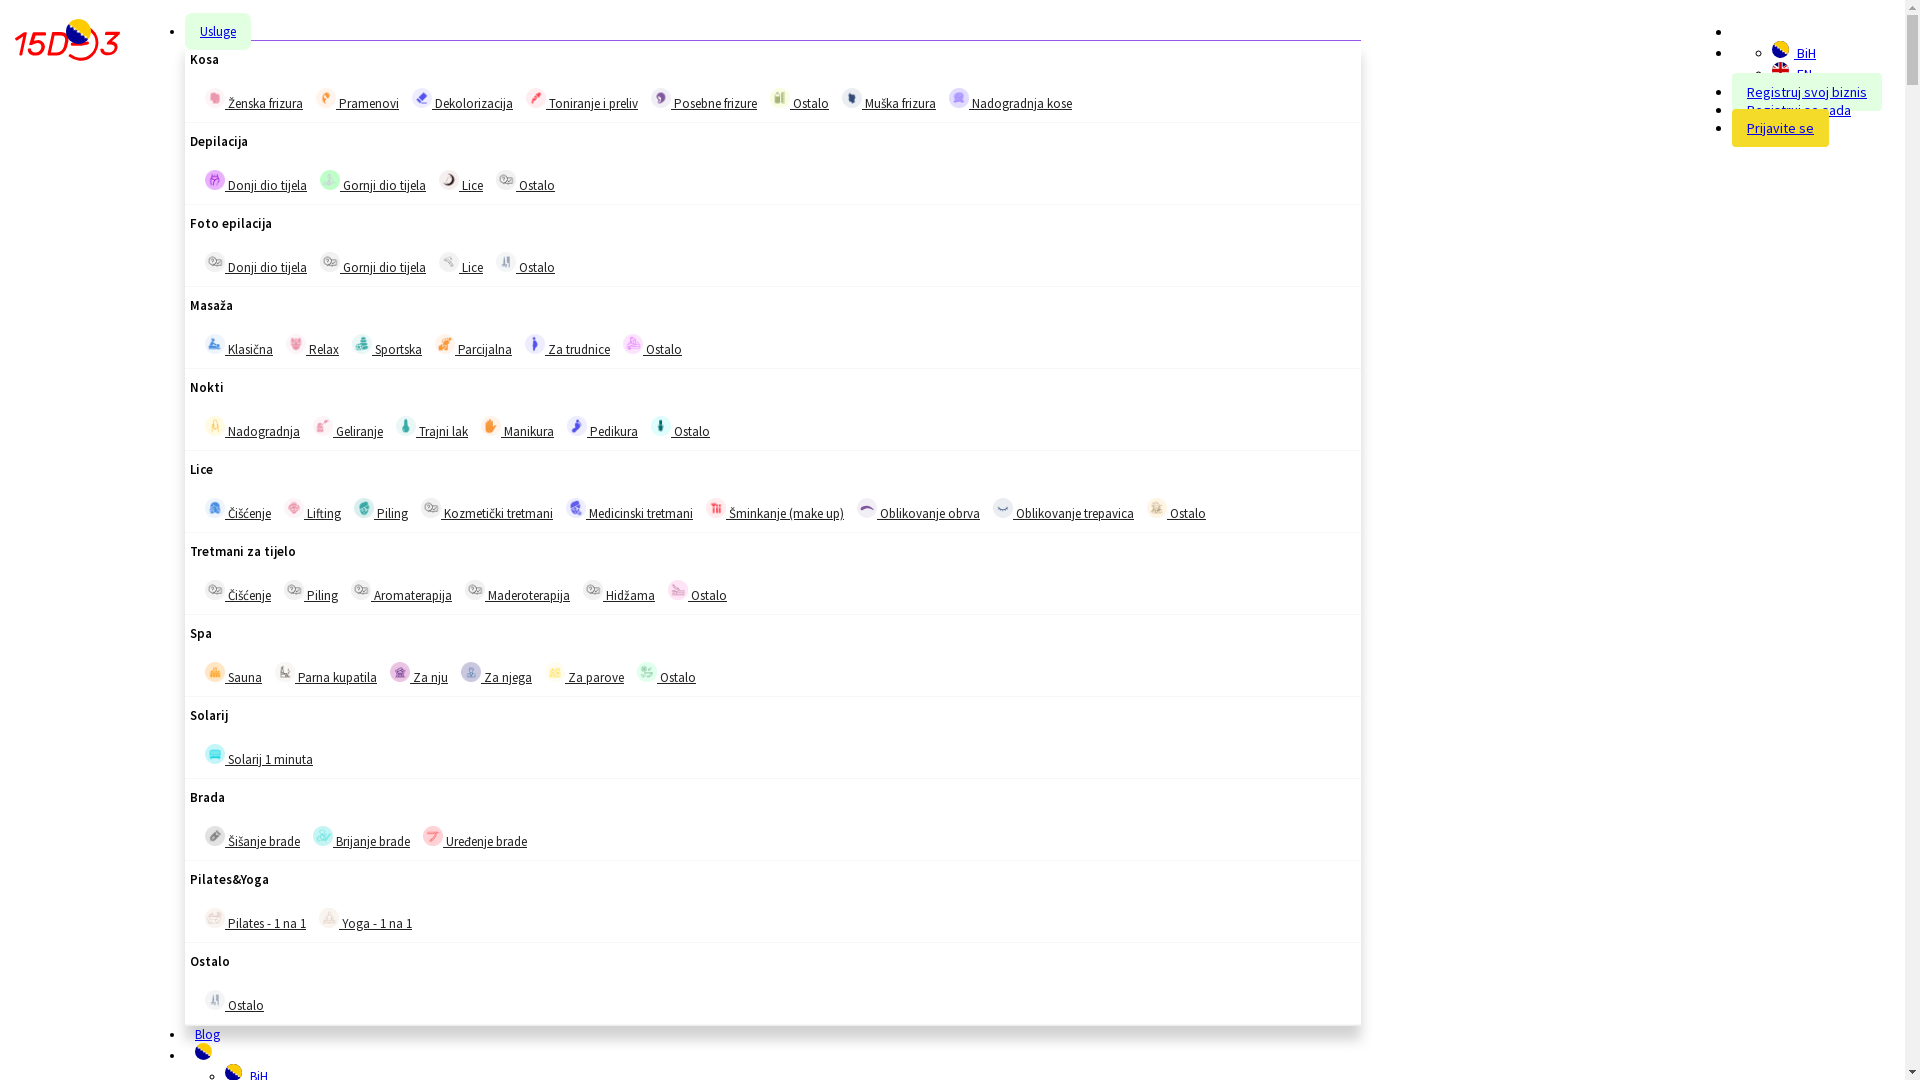 The width and height of the screenshot is (1920, 1080). What do you see at coordinates (1780, 50) in the screenshot?
I see `BiH` at bounding box center [1780, 50].